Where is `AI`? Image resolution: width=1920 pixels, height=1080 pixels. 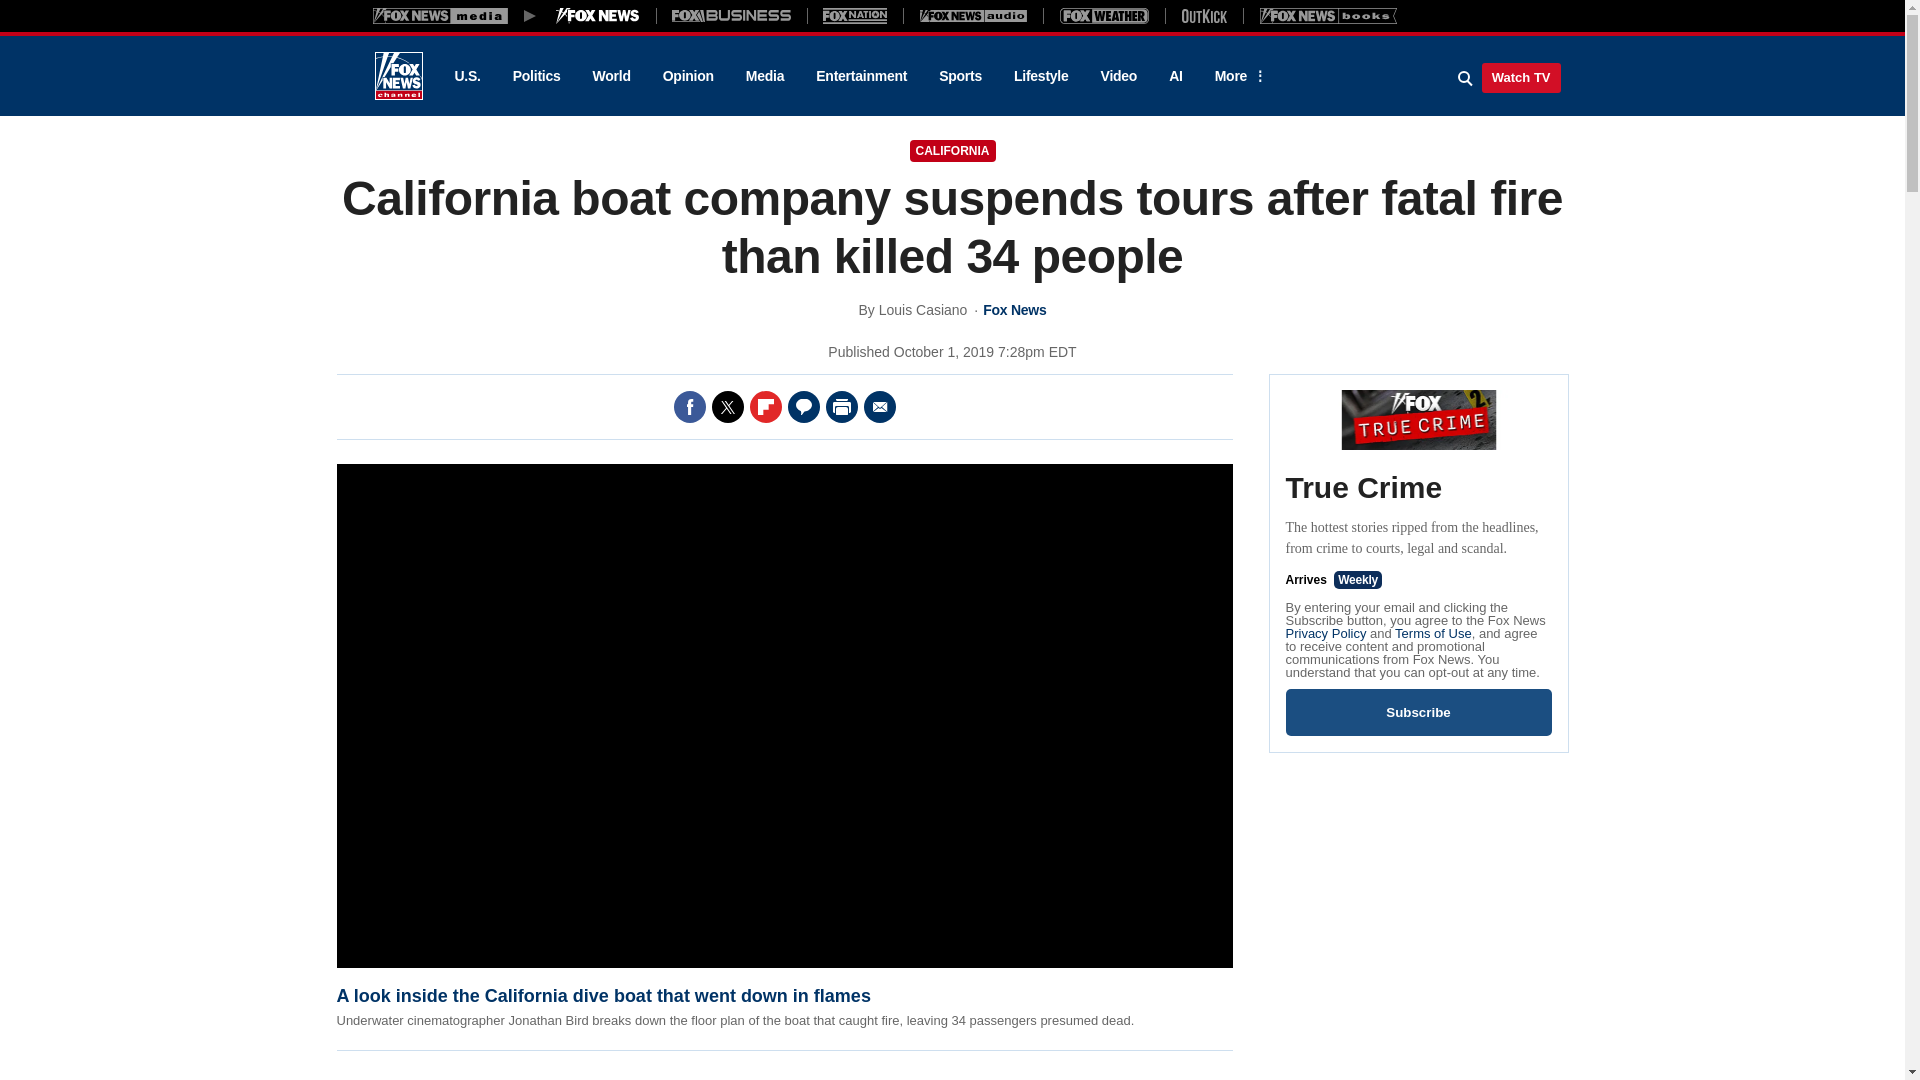 AI is located at coordinates (1176, 76).